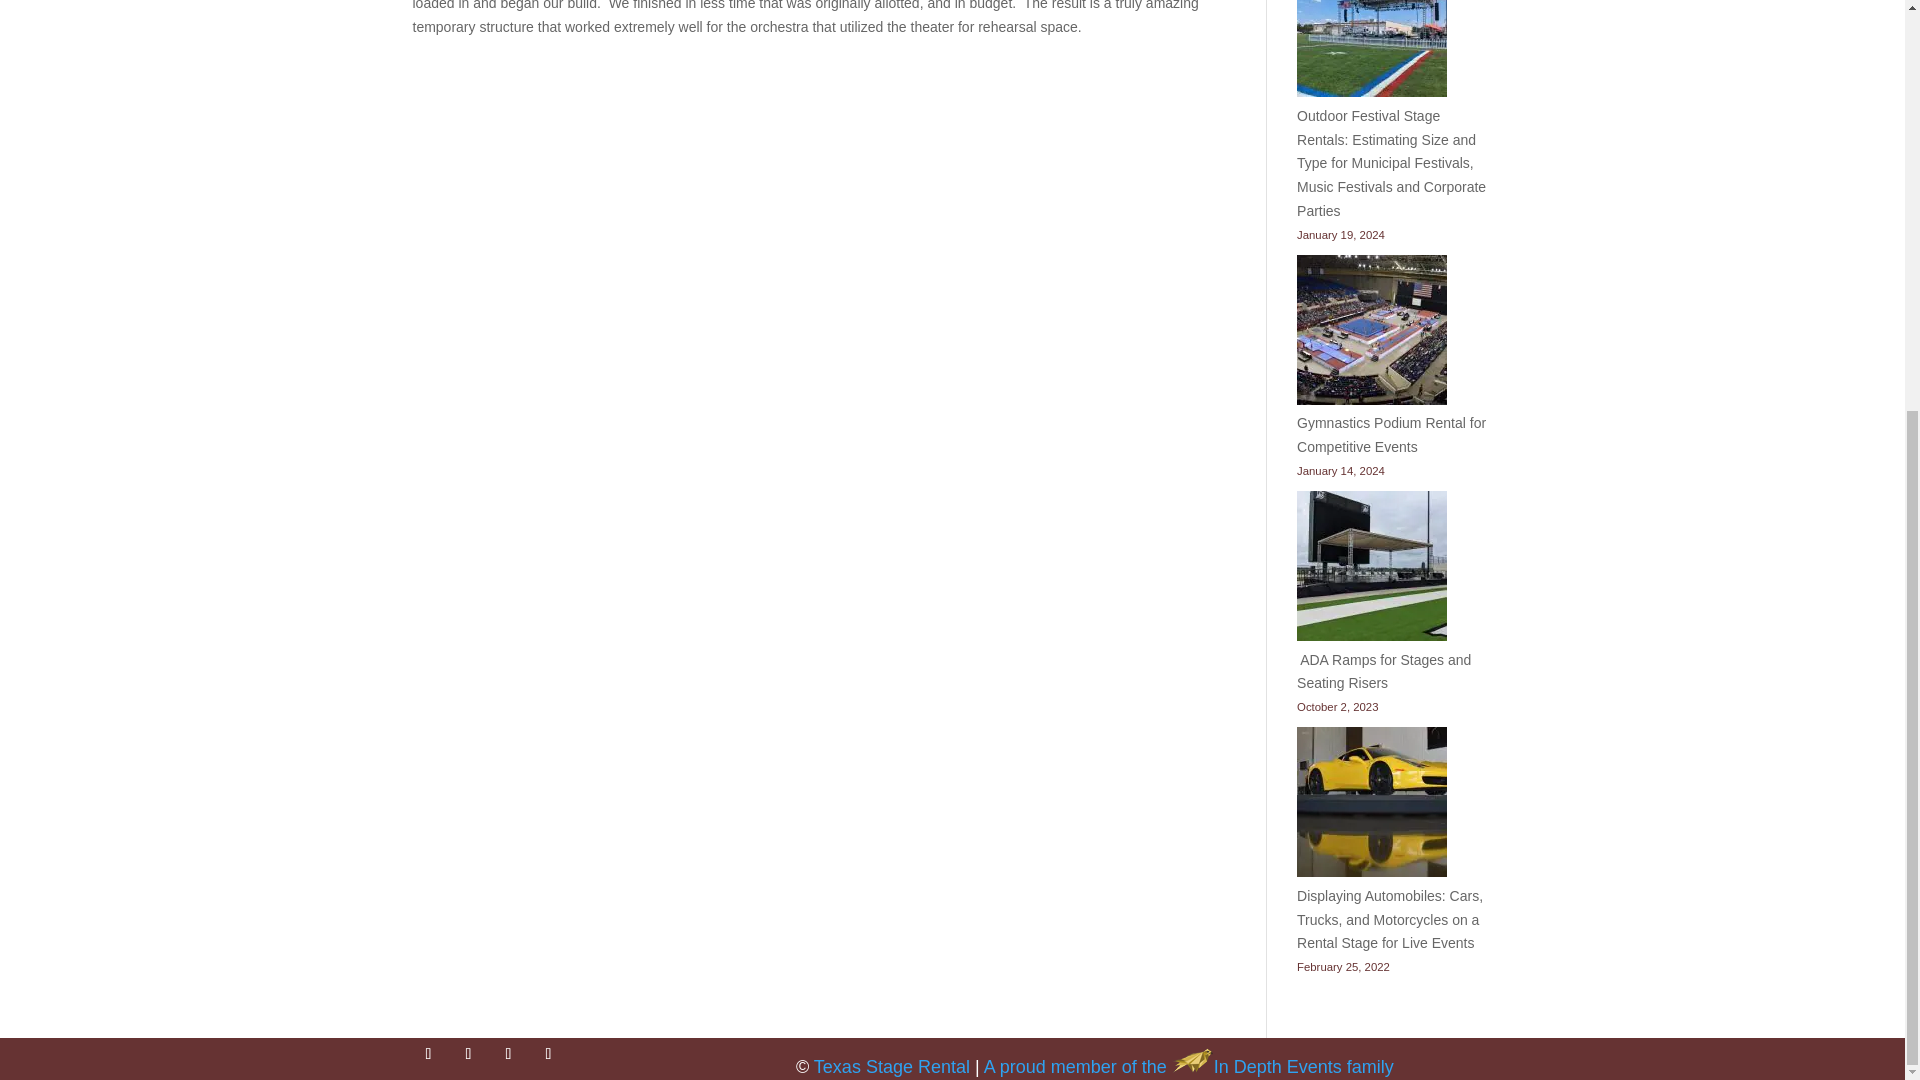 The height and width of the screenshot is (1080, 1920). I want to click on Follow on LinkedIn, so click(508, 1054).